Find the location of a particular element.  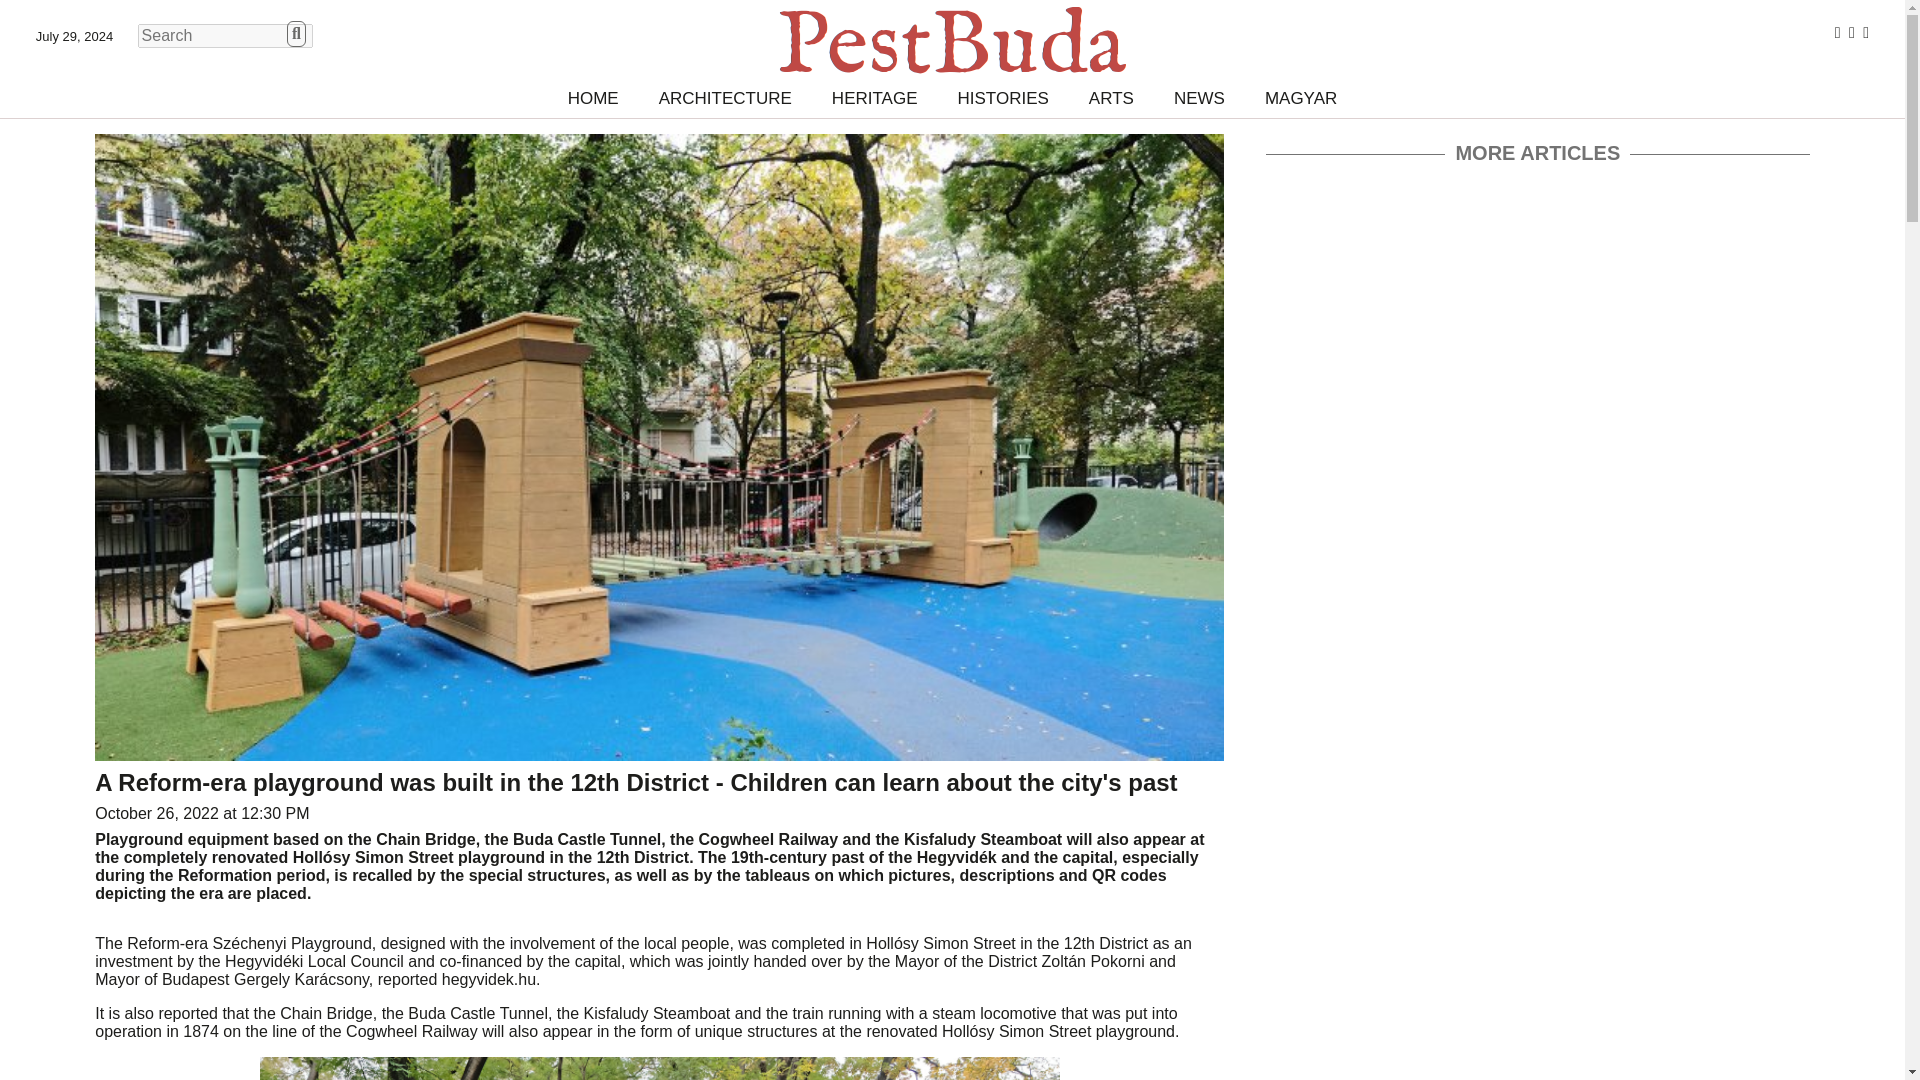

HOME is located at coordinates (593, 98).